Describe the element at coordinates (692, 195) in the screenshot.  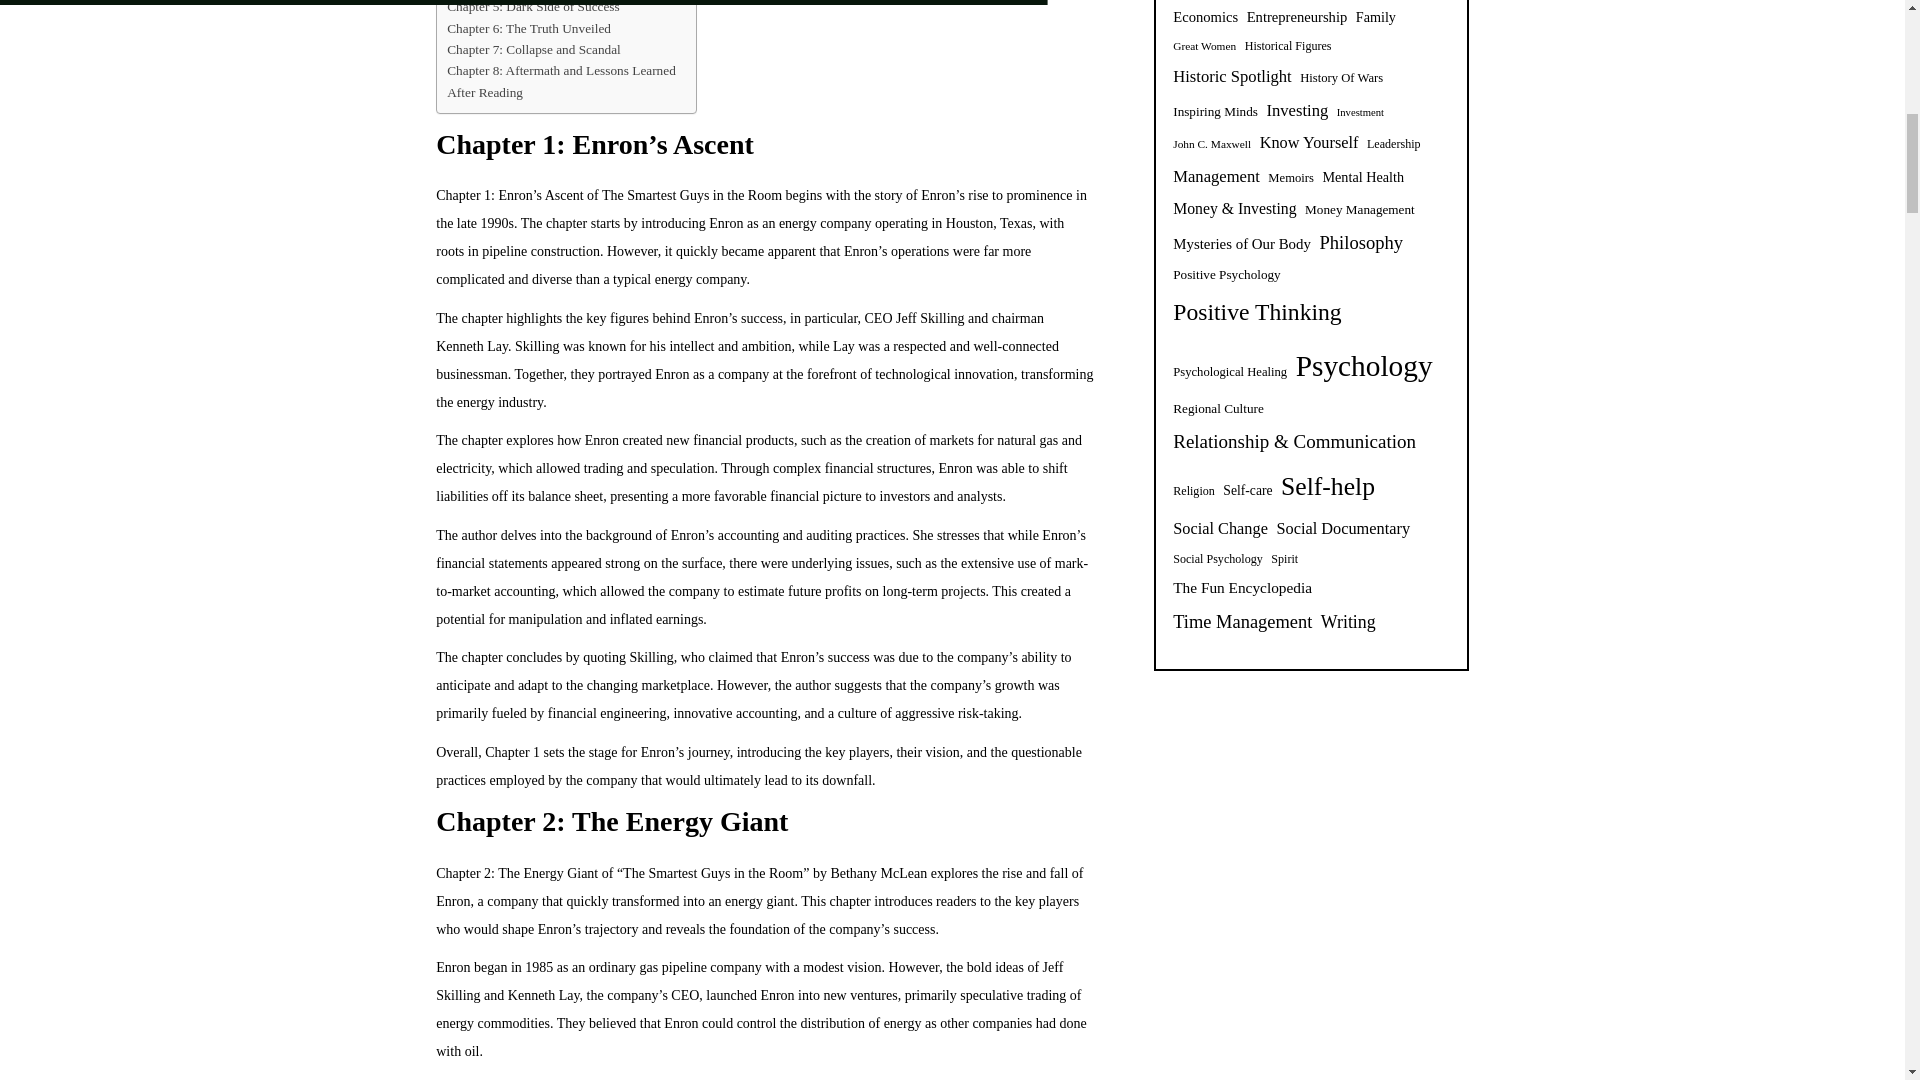
I see `The Smartest Guys in the Room` at that location.